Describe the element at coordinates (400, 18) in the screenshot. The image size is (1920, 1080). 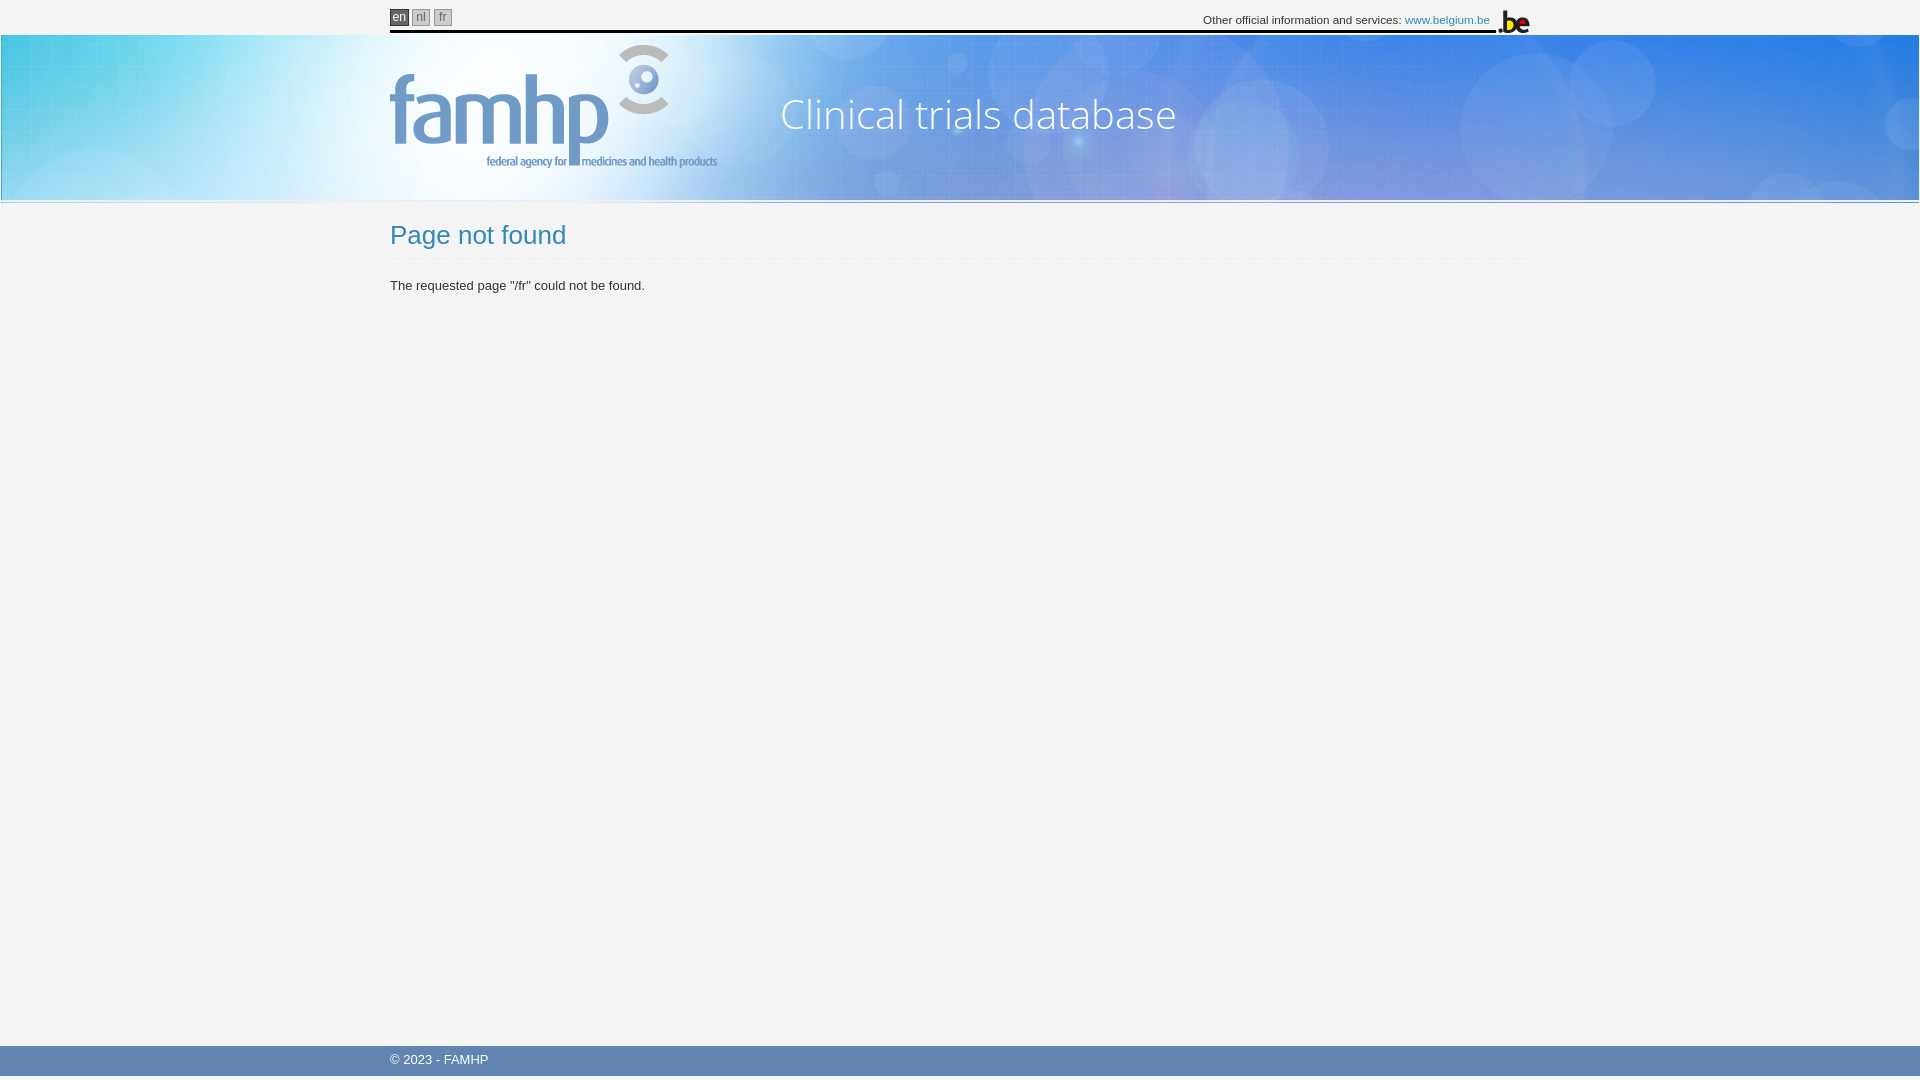
I see `en` at that location.